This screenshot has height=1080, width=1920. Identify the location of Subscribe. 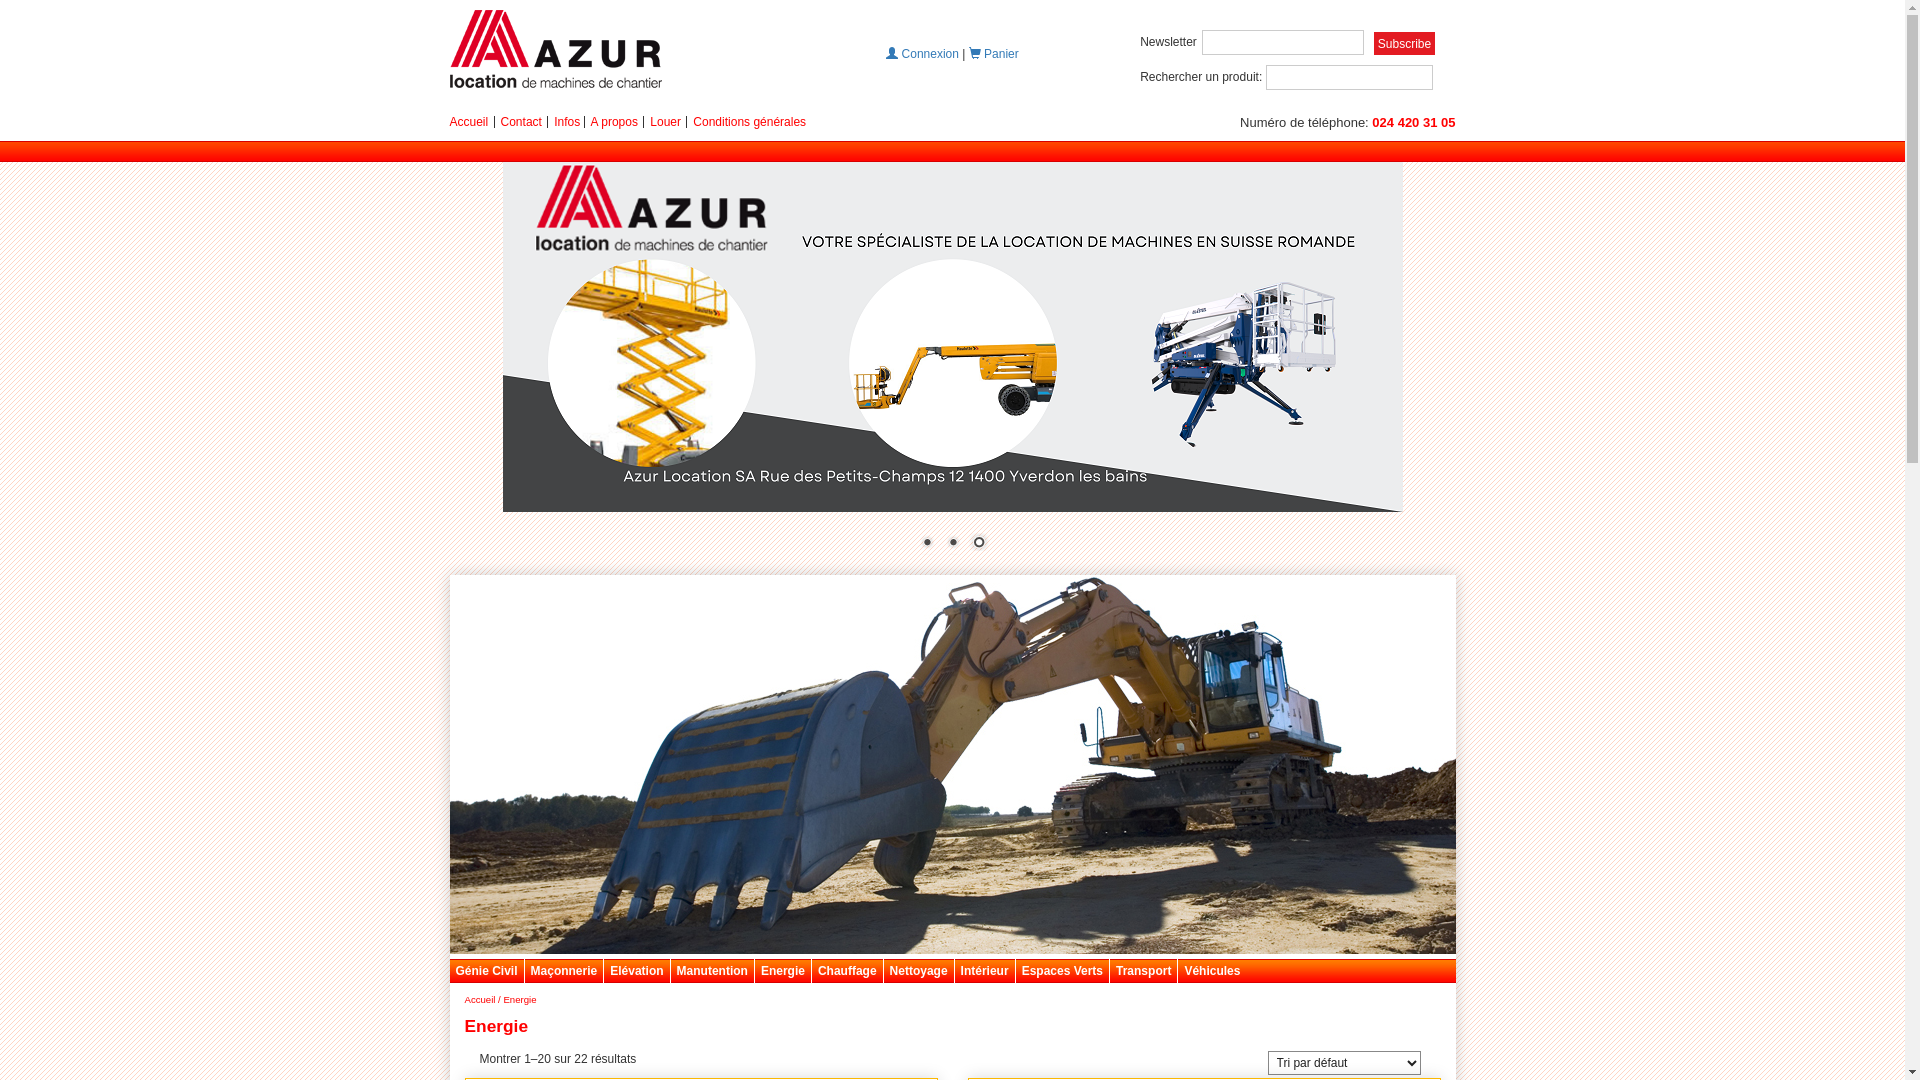
(1404, 44).